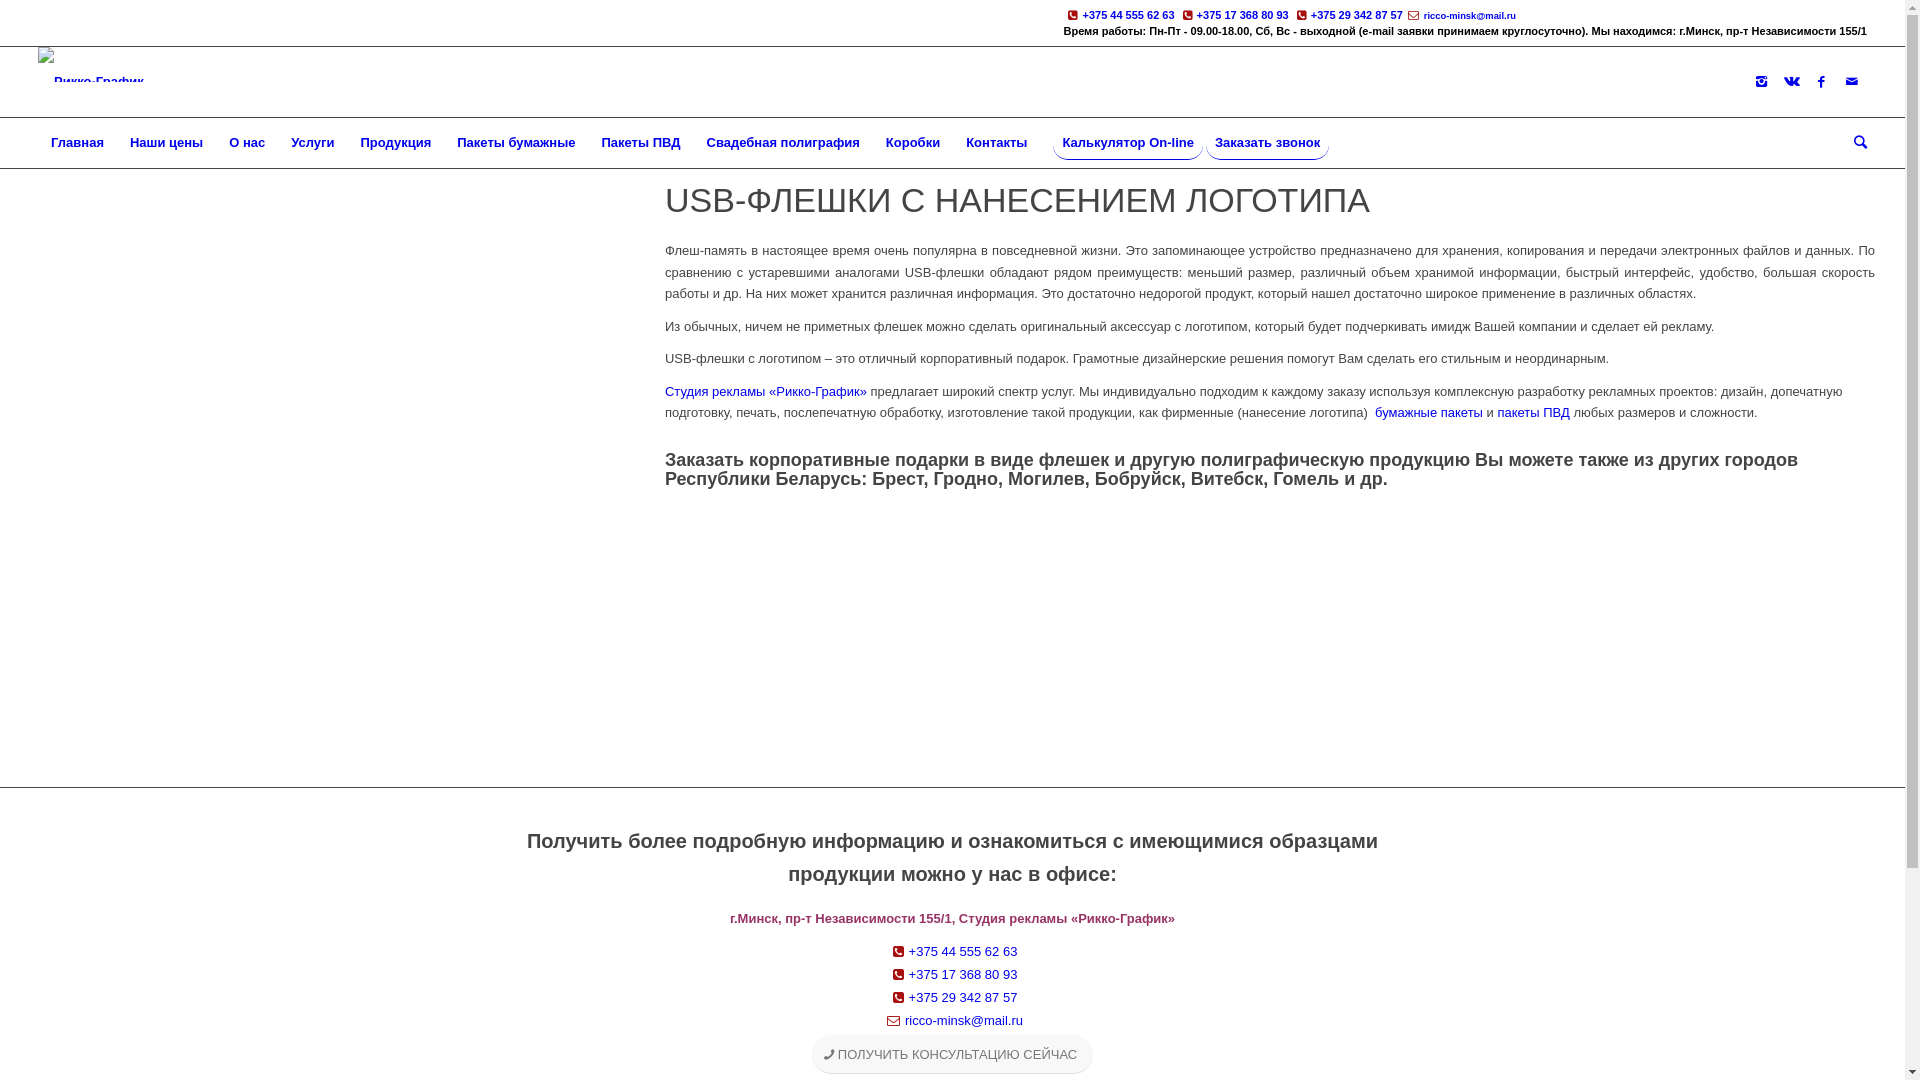 Image resolution: width=1920 pixels, height=1080 pixels. I want to click on Vk, so click(1792, 82).